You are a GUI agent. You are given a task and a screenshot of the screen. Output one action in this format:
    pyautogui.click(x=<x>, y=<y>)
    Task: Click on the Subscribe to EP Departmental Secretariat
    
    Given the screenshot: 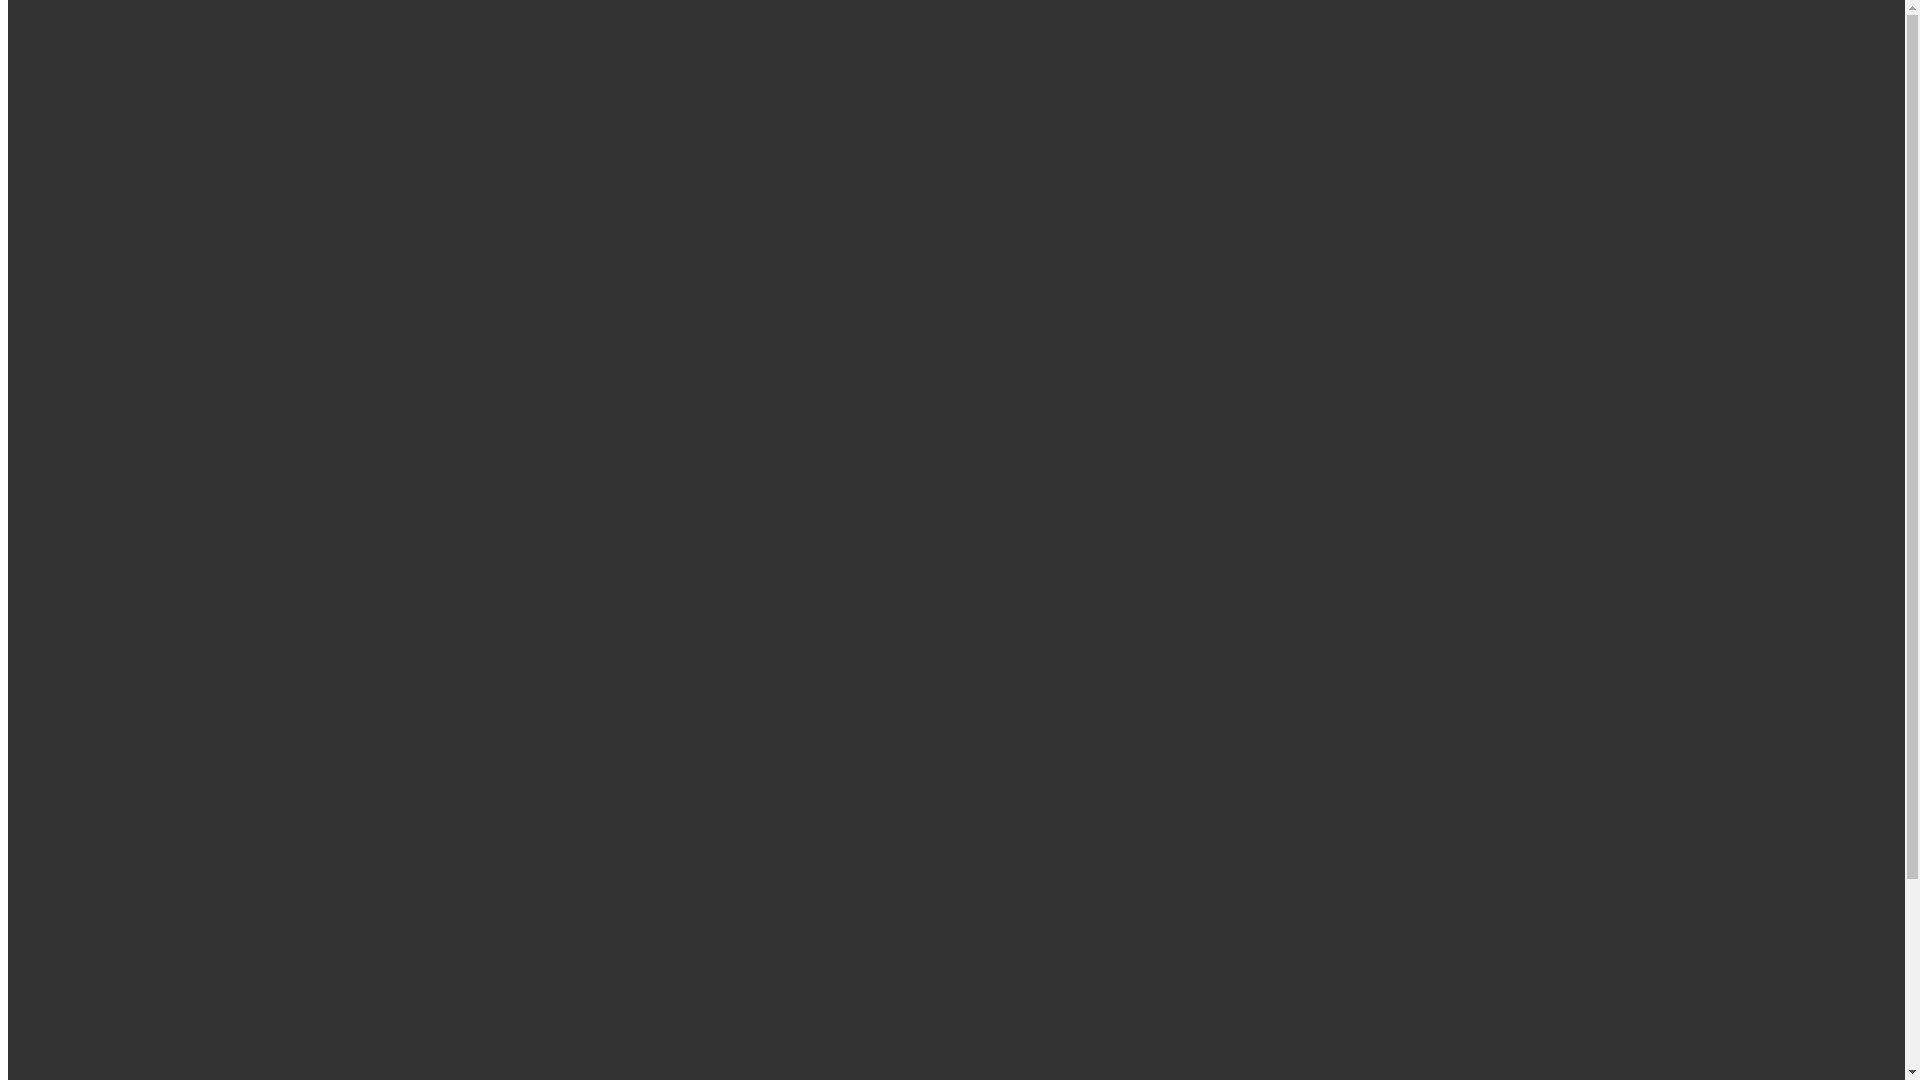 What is the action you would take?
    pyautogui.click(x=140, y=682)
    